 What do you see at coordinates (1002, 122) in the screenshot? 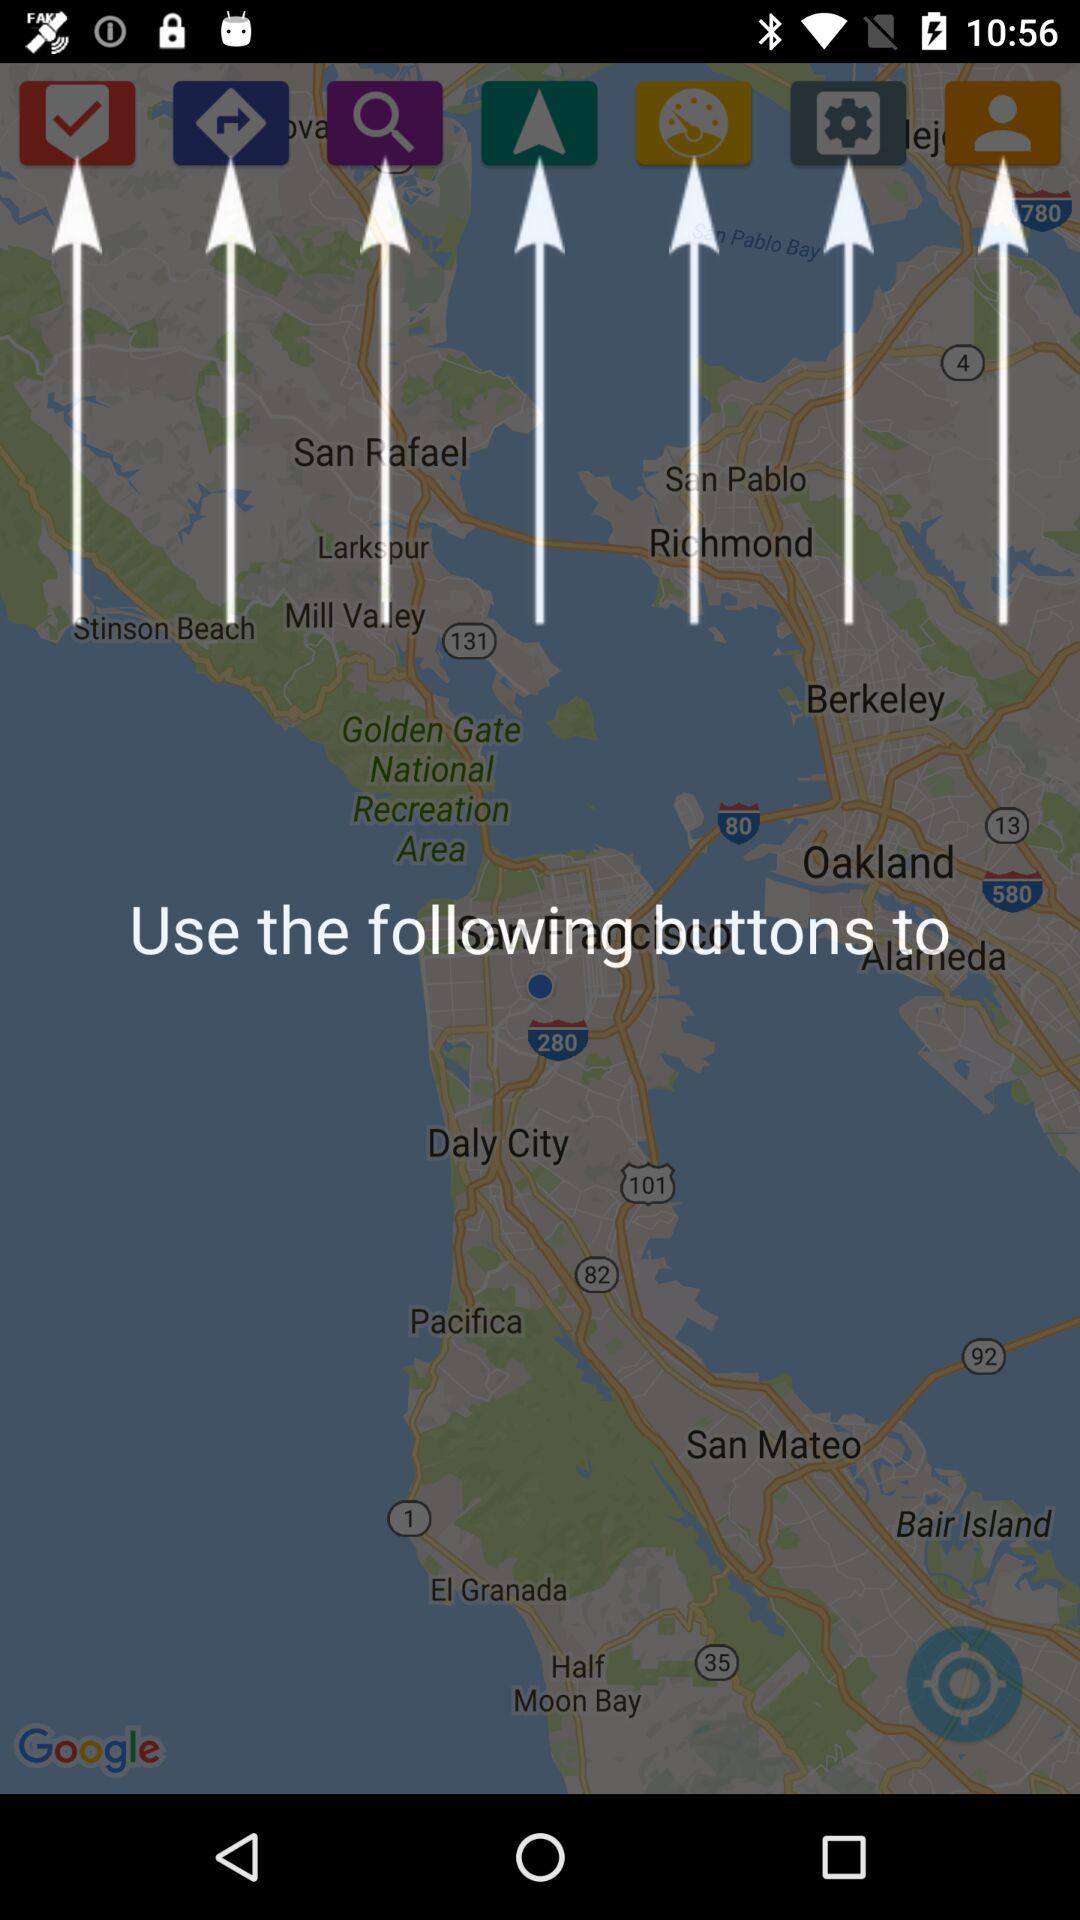
I see `click item above use the following icon` at bounding box center [1002, 122].